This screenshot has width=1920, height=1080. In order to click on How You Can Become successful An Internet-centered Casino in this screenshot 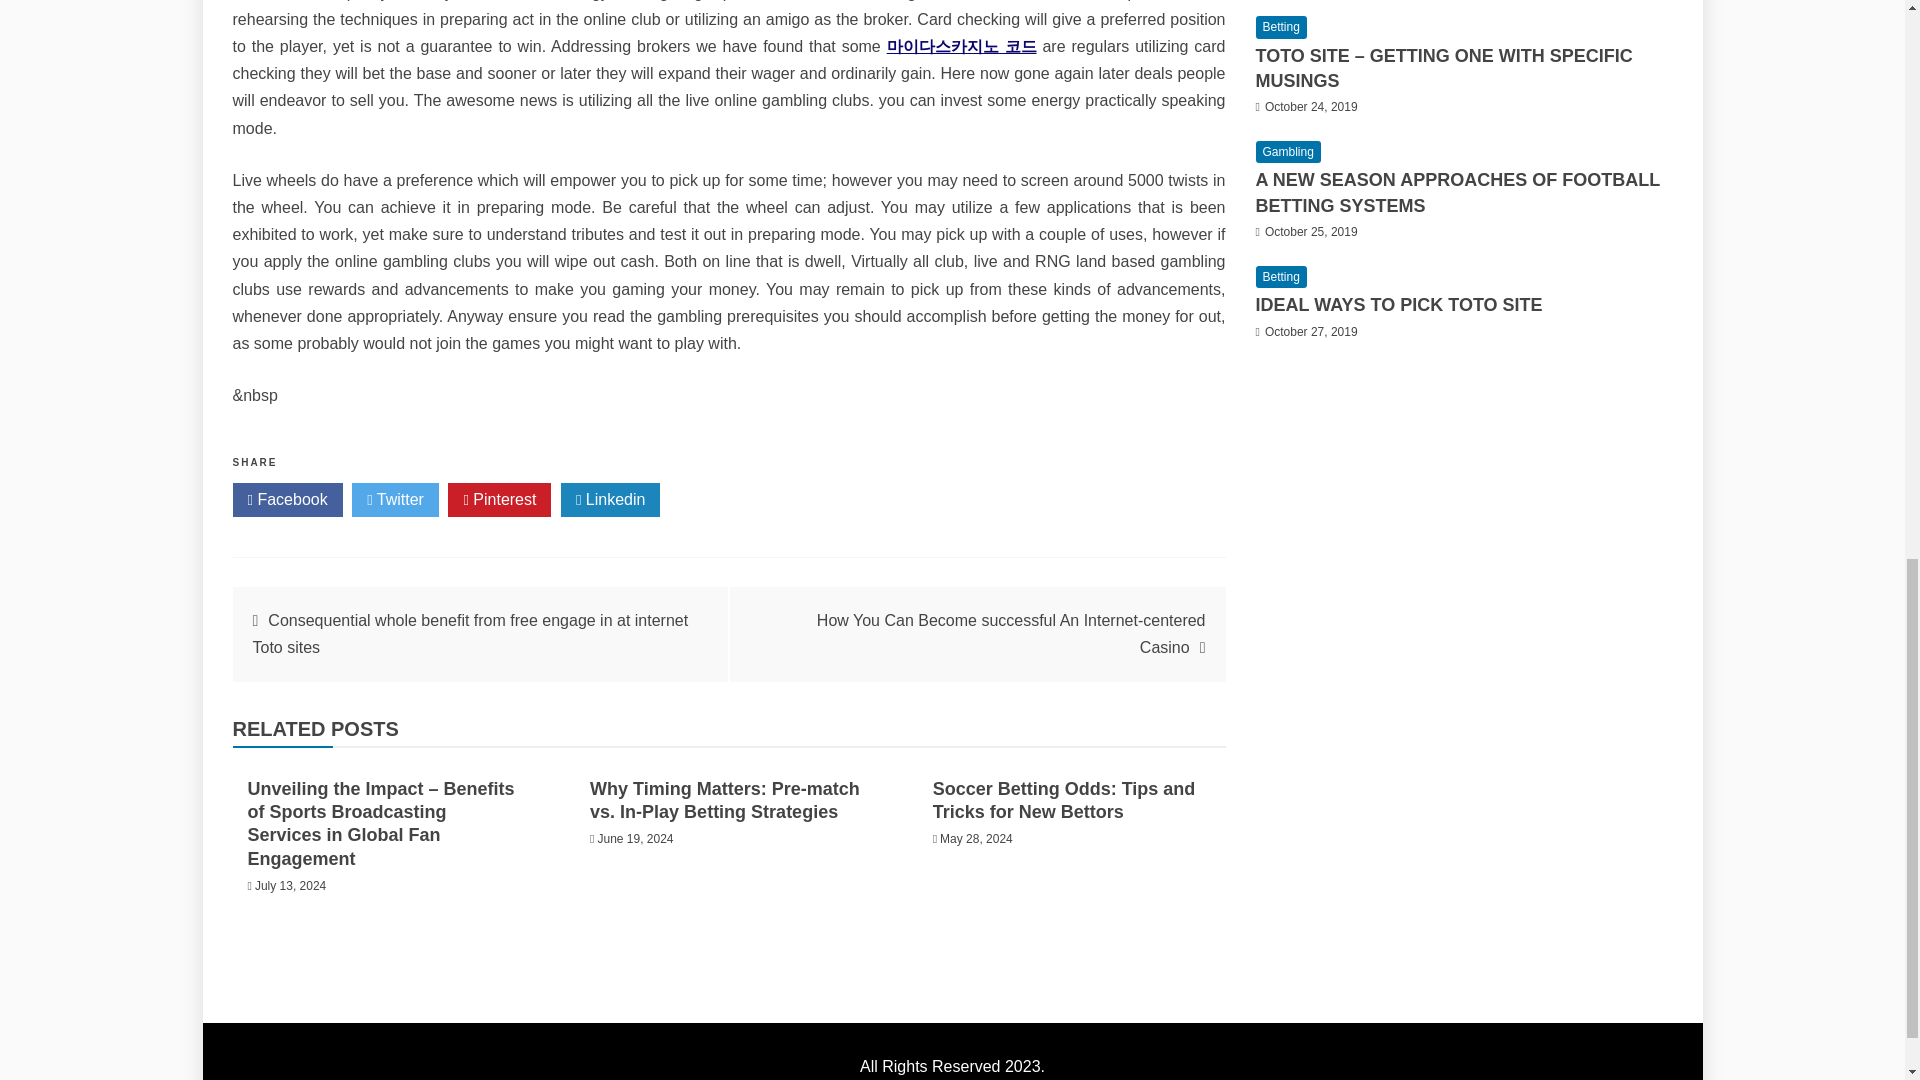, I will do `click(1011, 634)`.